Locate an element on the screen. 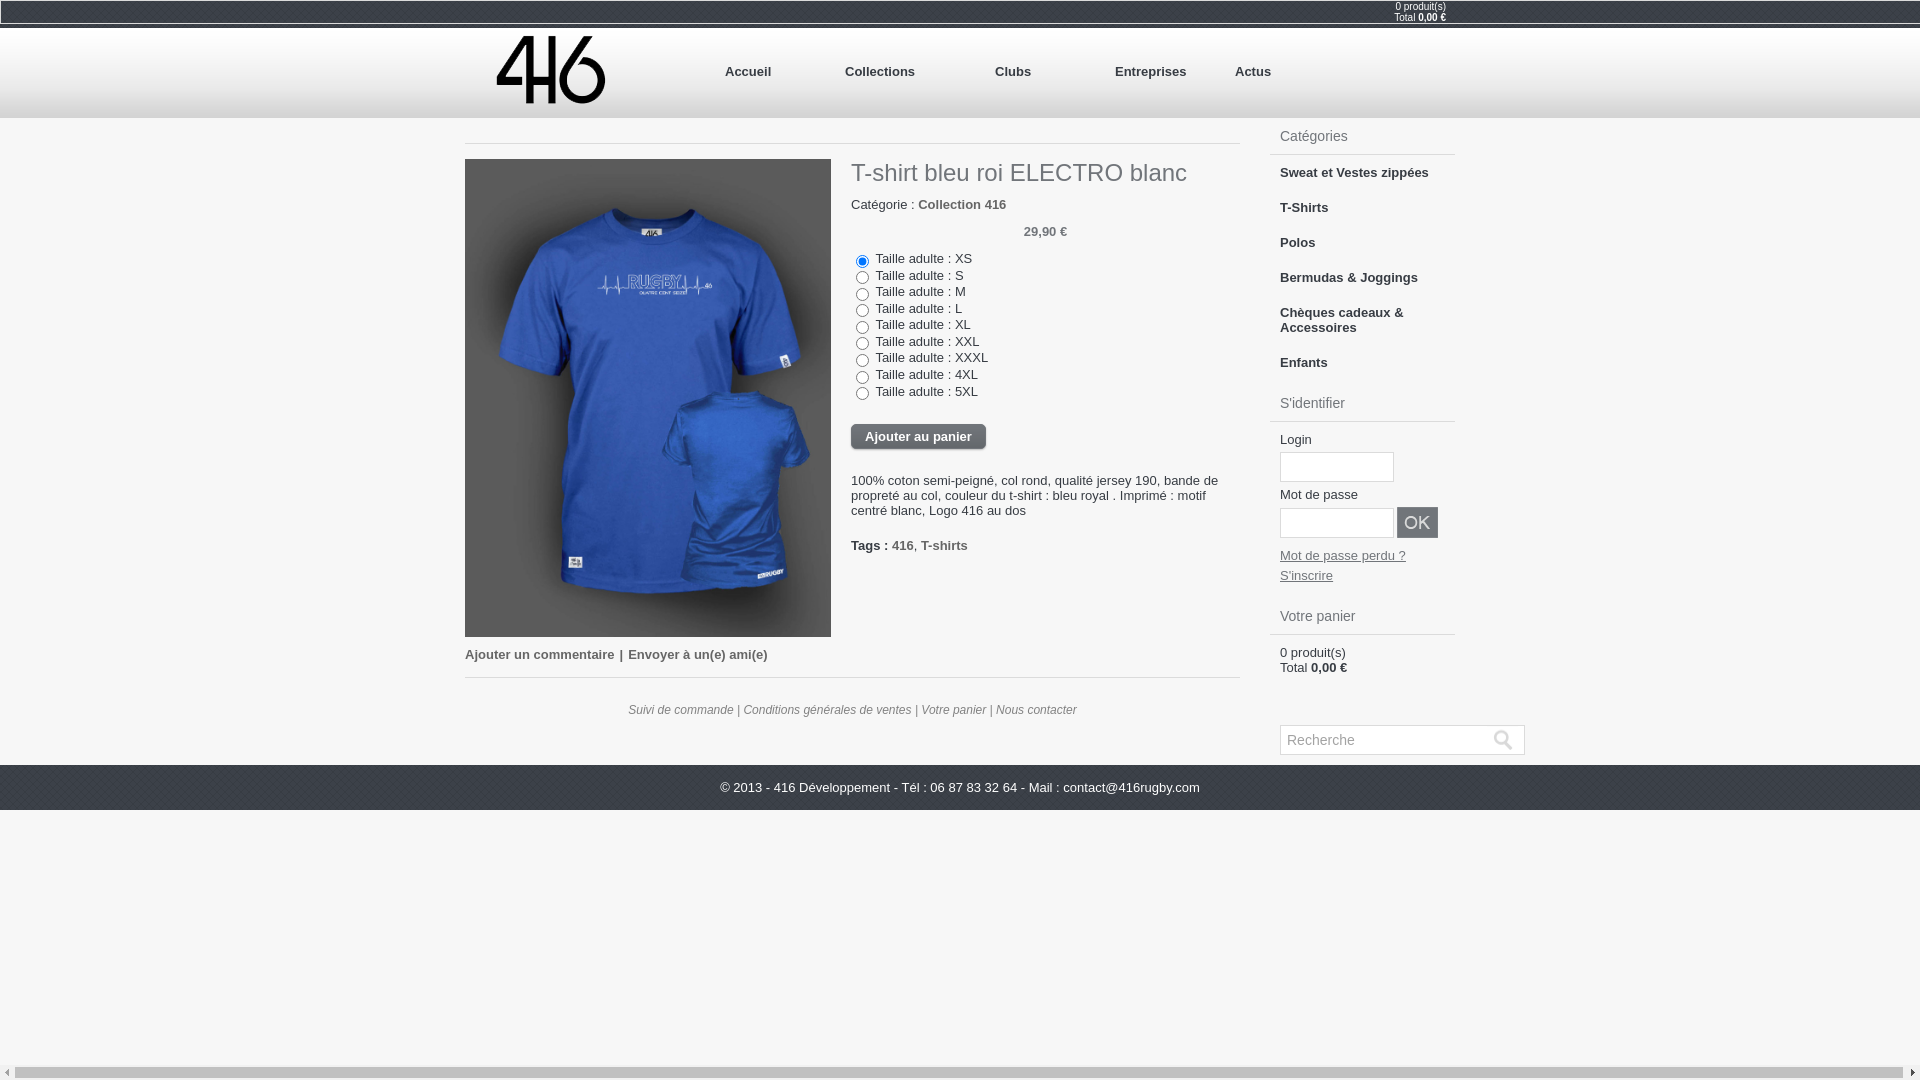  Actus is located at coordinates (1285, 72).